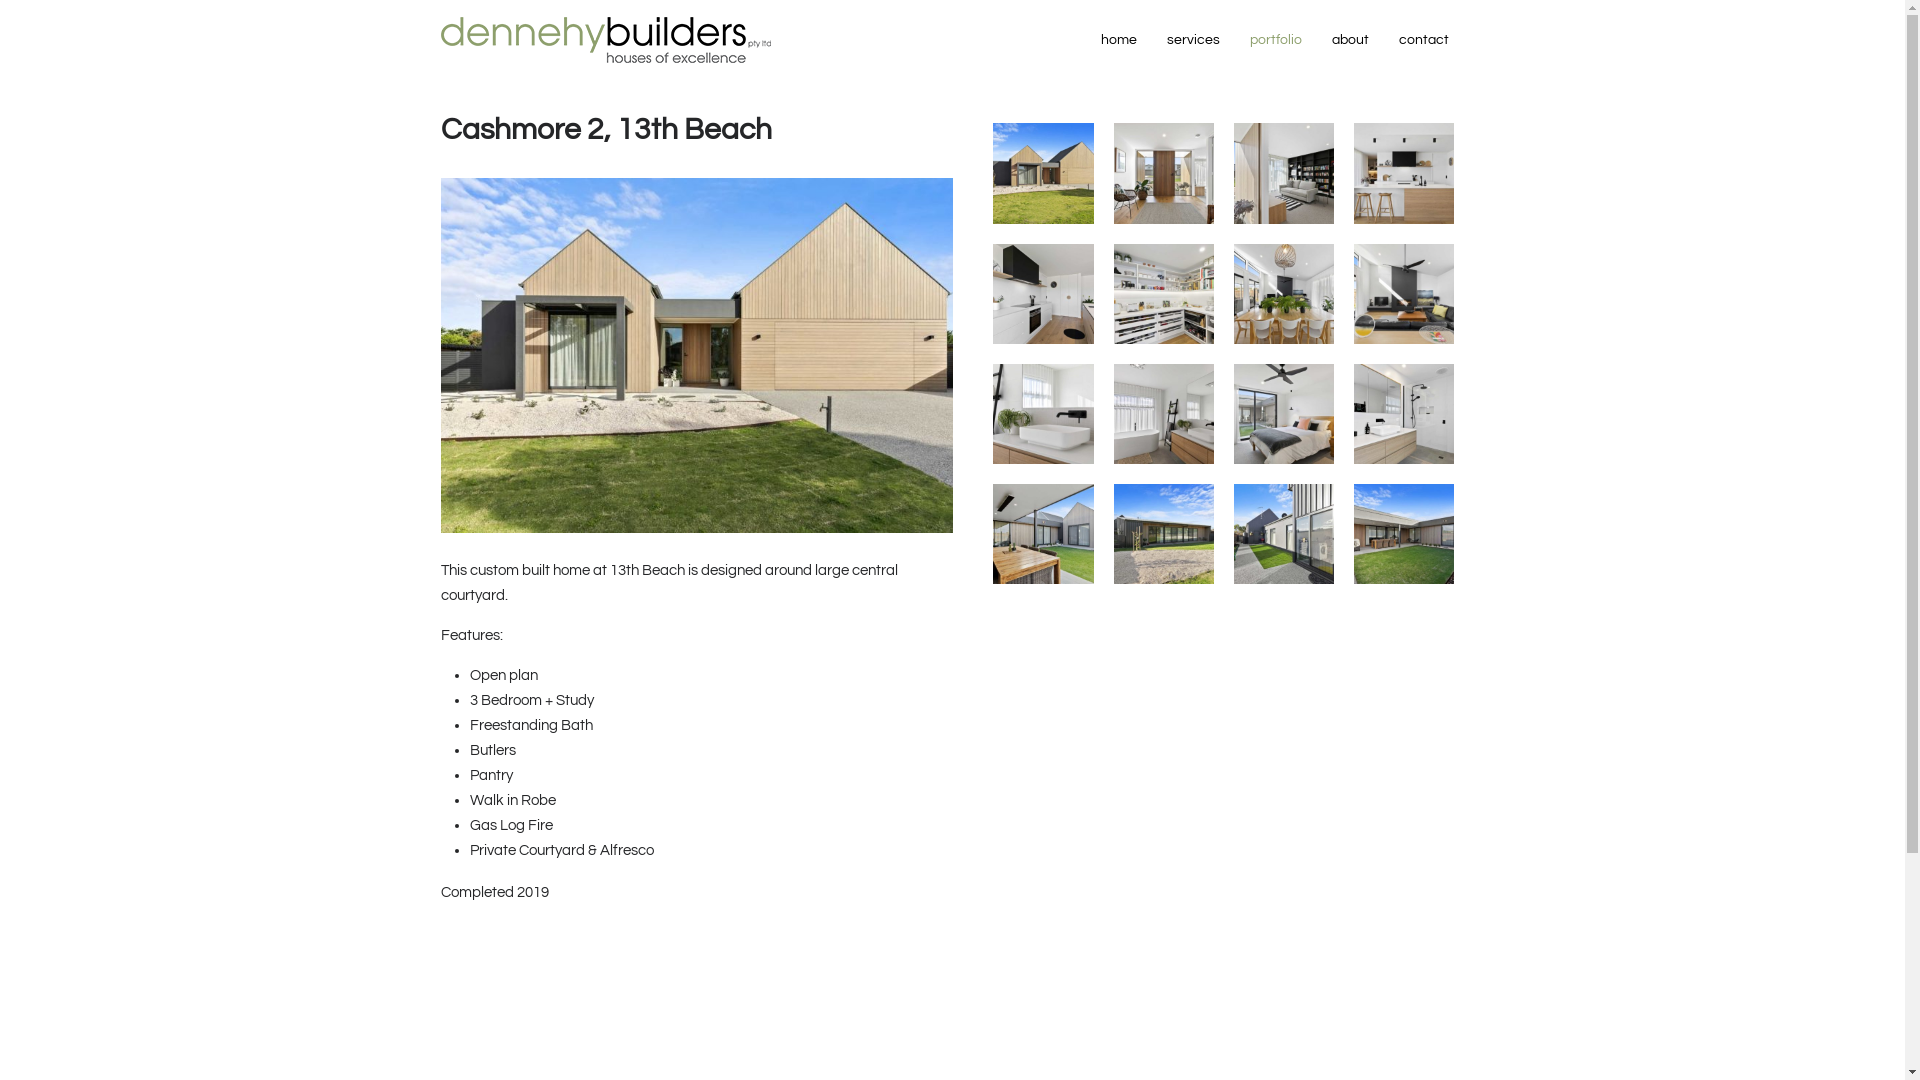 The image size is (1920, 1080). I want to click on services, so click(1194, 40).